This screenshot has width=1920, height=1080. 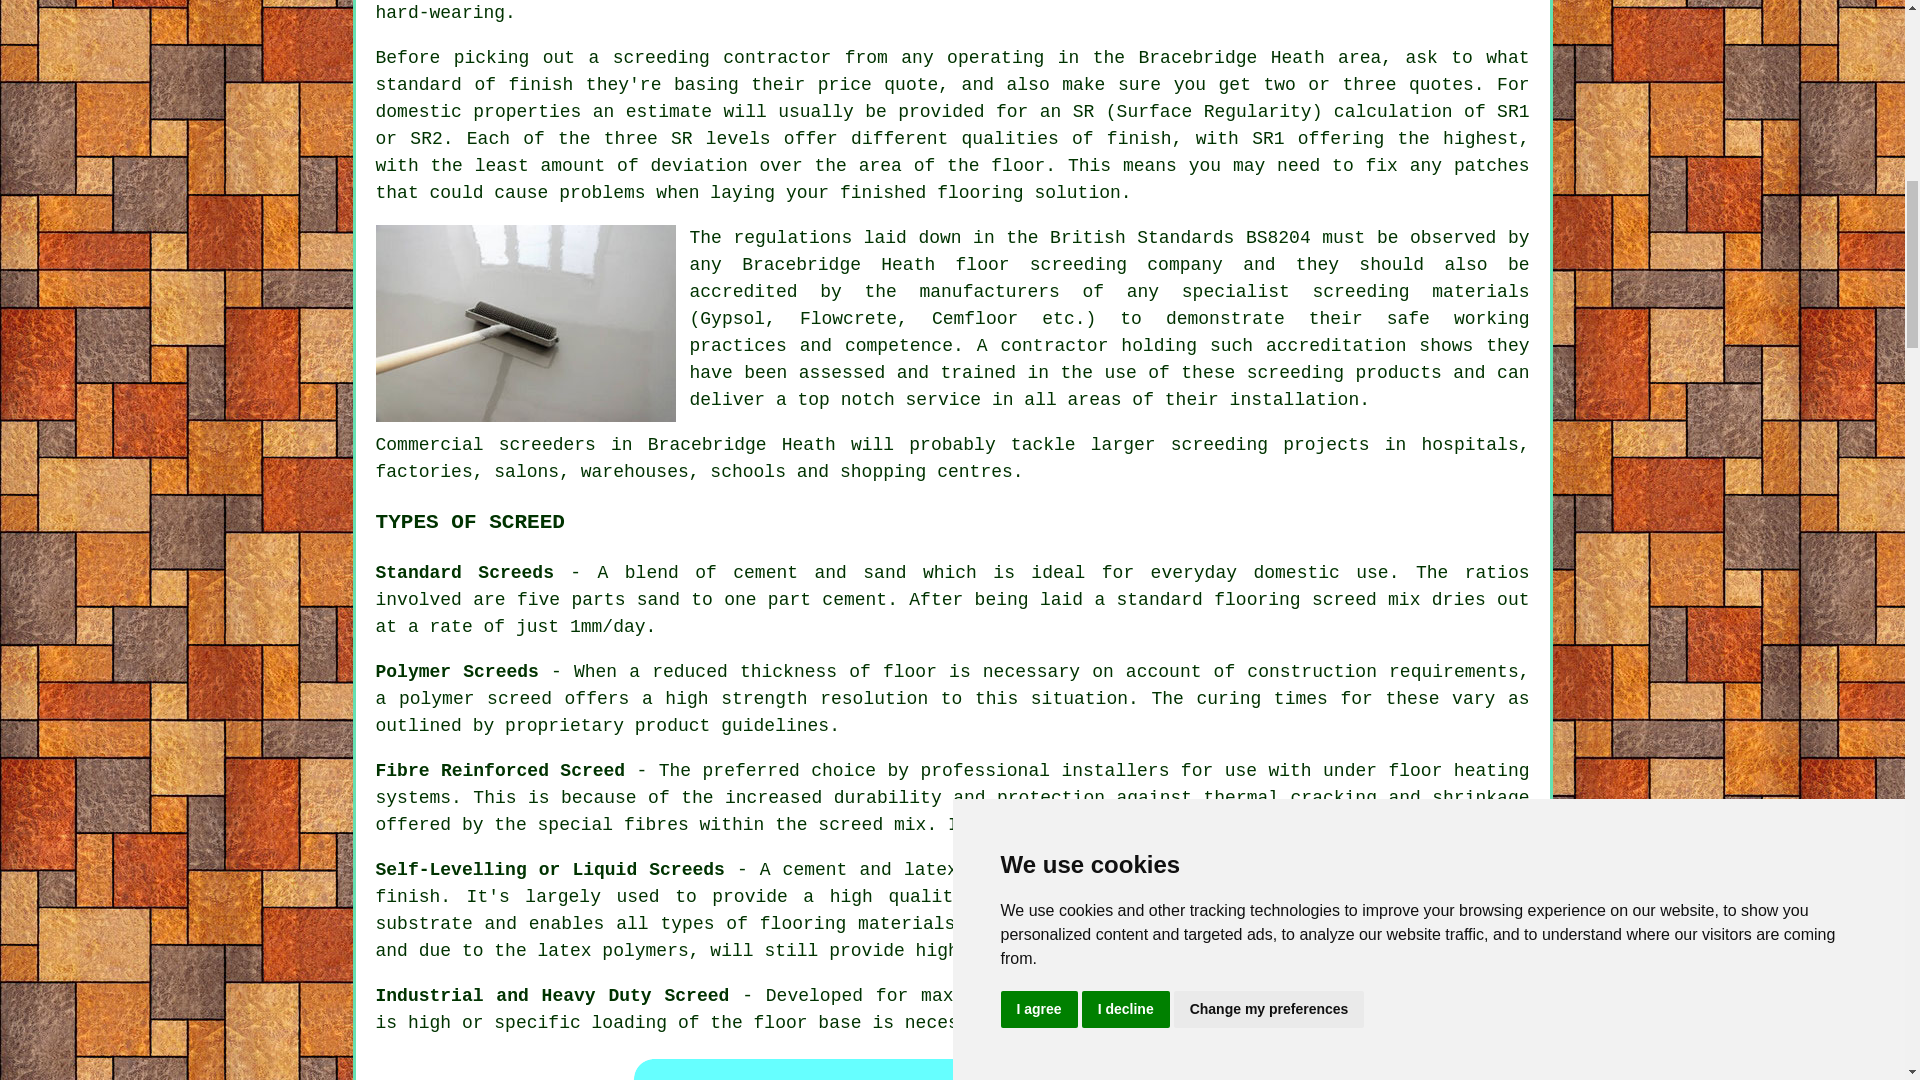 What do you see at coordinates (476, 698) in the screenshot?
I see `polymer screed` at bounding box center [476, 698].